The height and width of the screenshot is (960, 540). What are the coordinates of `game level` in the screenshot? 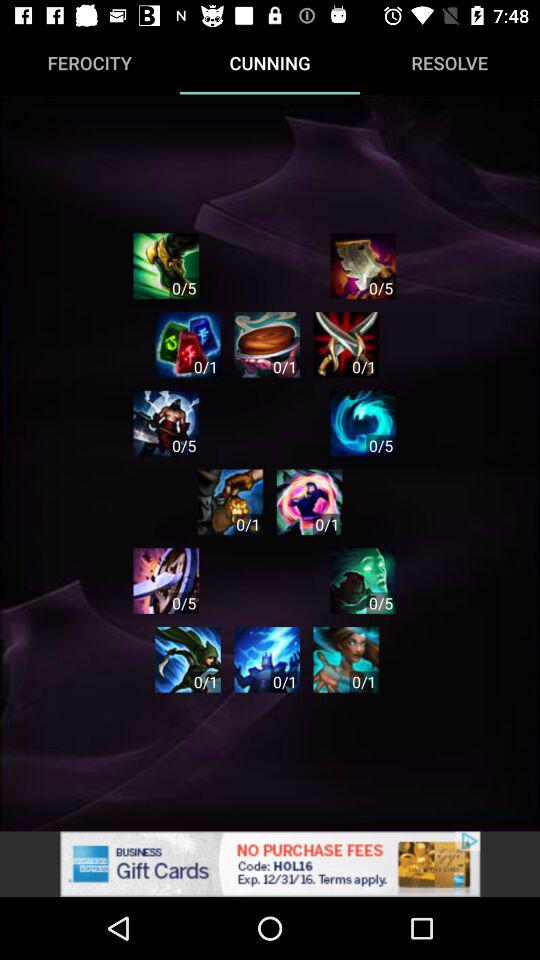 It's located at (166, 580).